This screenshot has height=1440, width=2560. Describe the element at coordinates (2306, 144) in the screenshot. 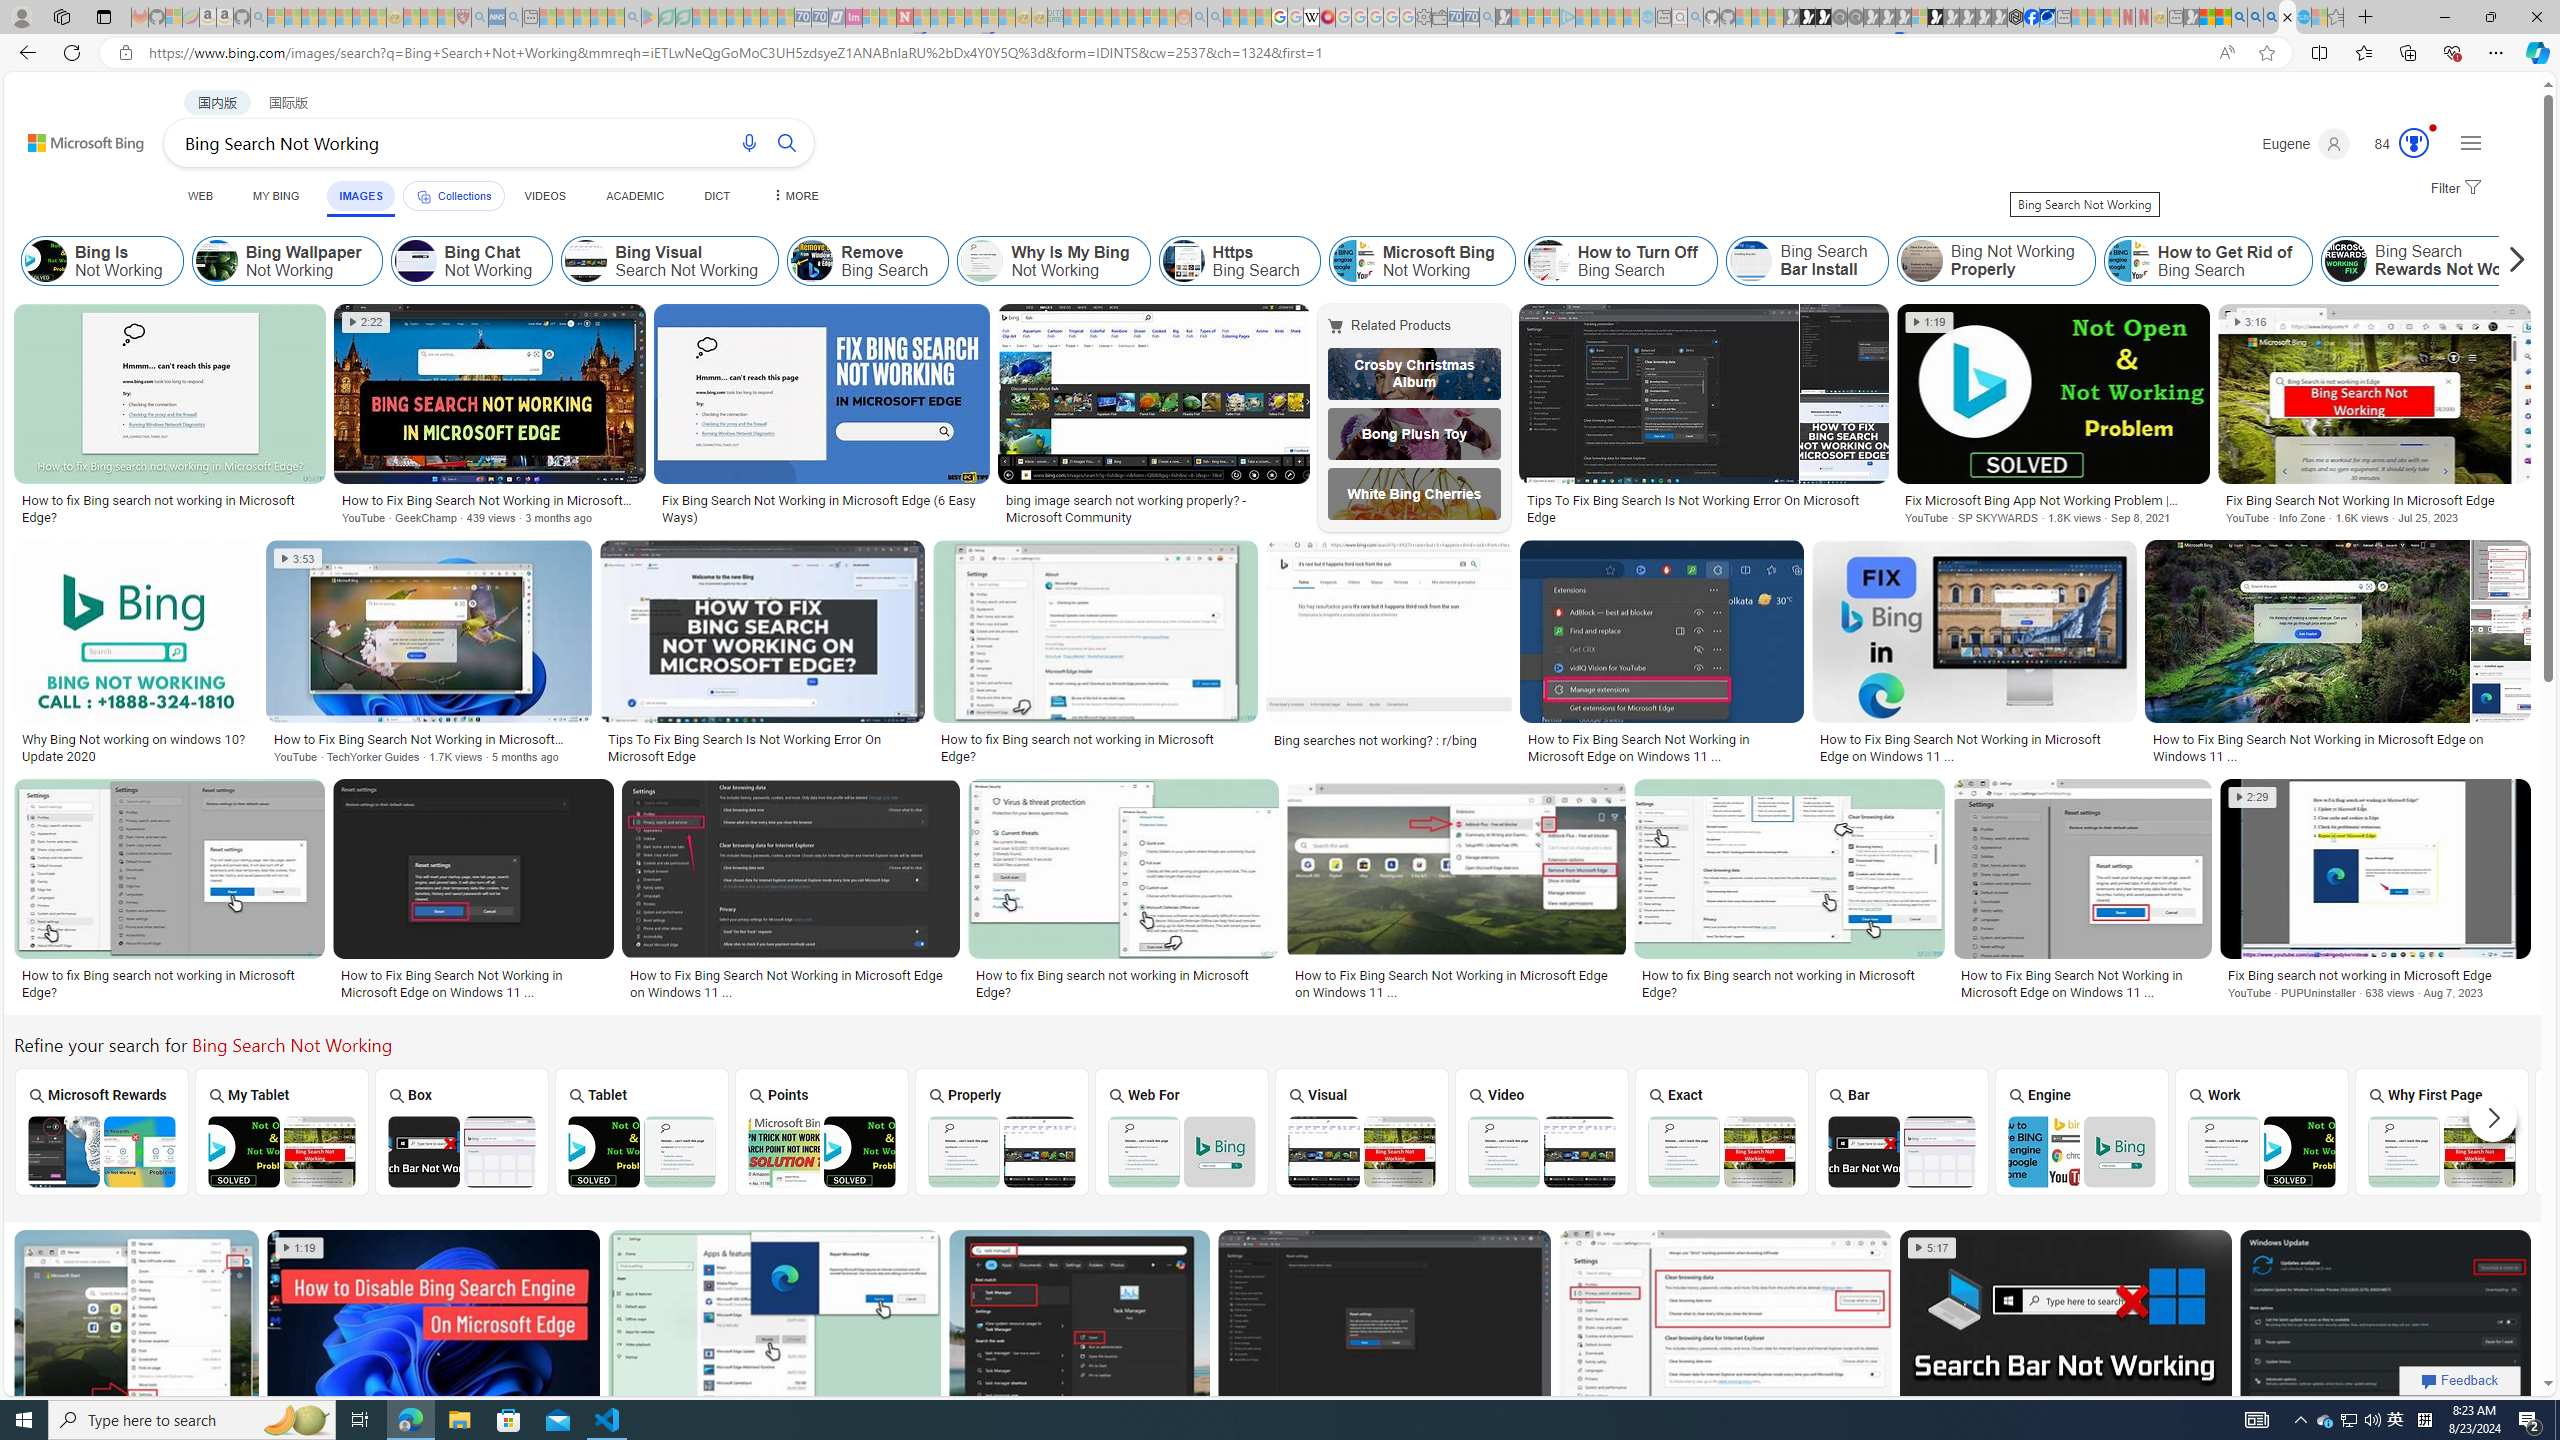

I see `Eugene` at that location.